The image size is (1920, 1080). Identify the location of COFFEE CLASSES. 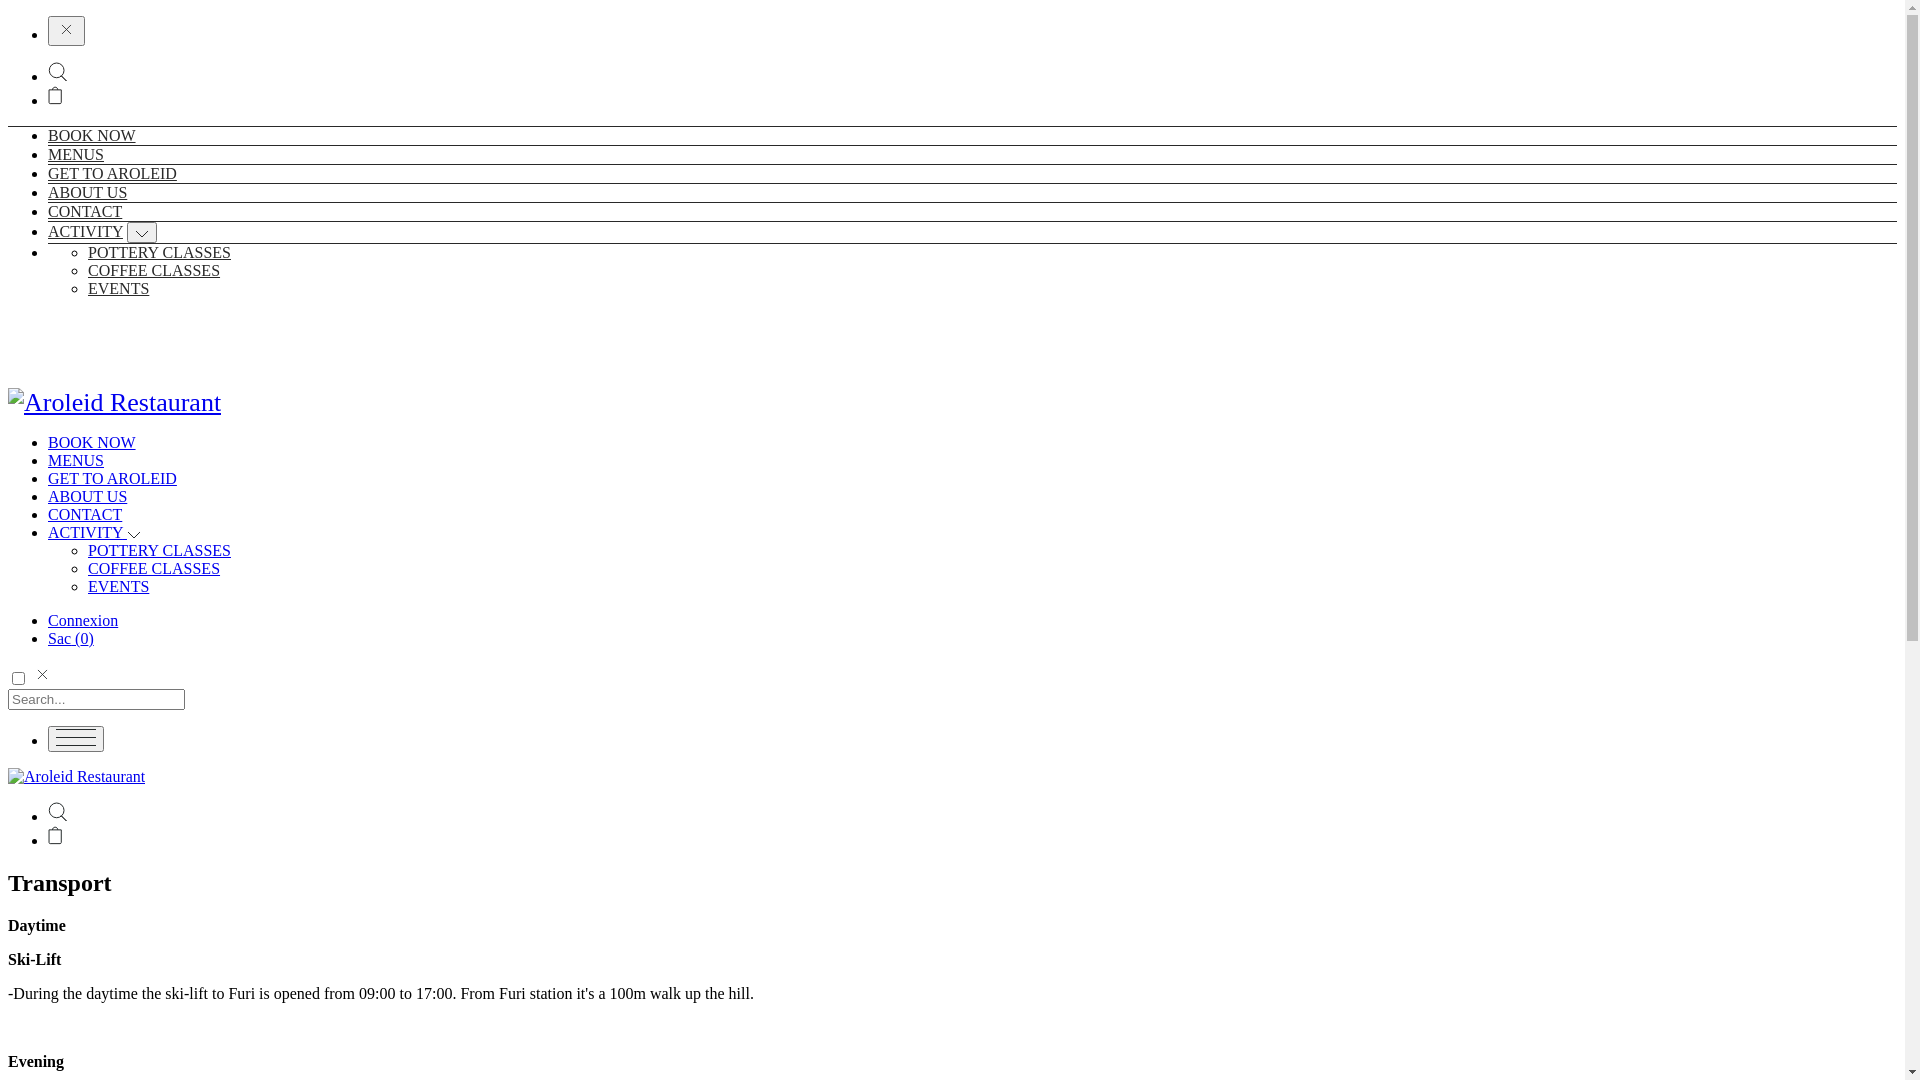
(154, 270).